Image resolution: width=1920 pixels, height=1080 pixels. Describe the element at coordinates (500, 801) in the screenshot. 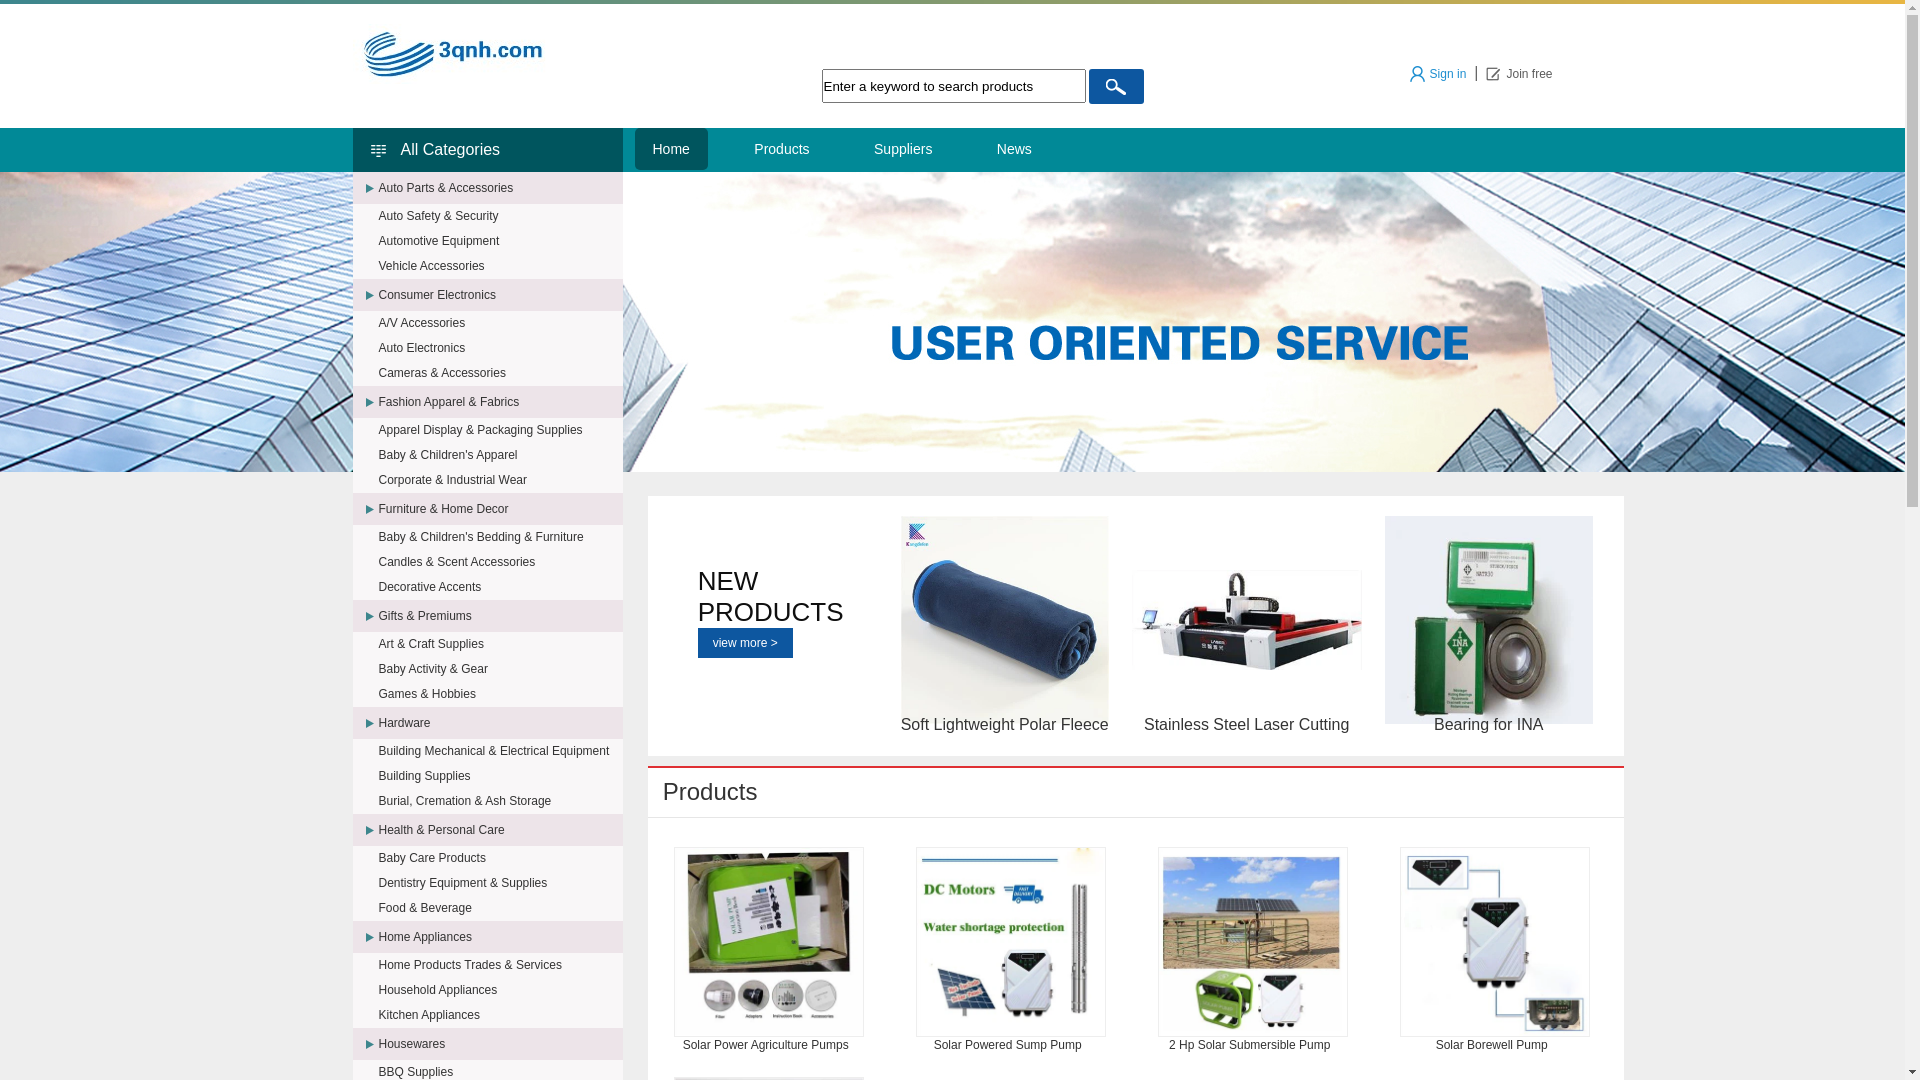

I see `Burial, Cremation & Ash Storage` at that location.